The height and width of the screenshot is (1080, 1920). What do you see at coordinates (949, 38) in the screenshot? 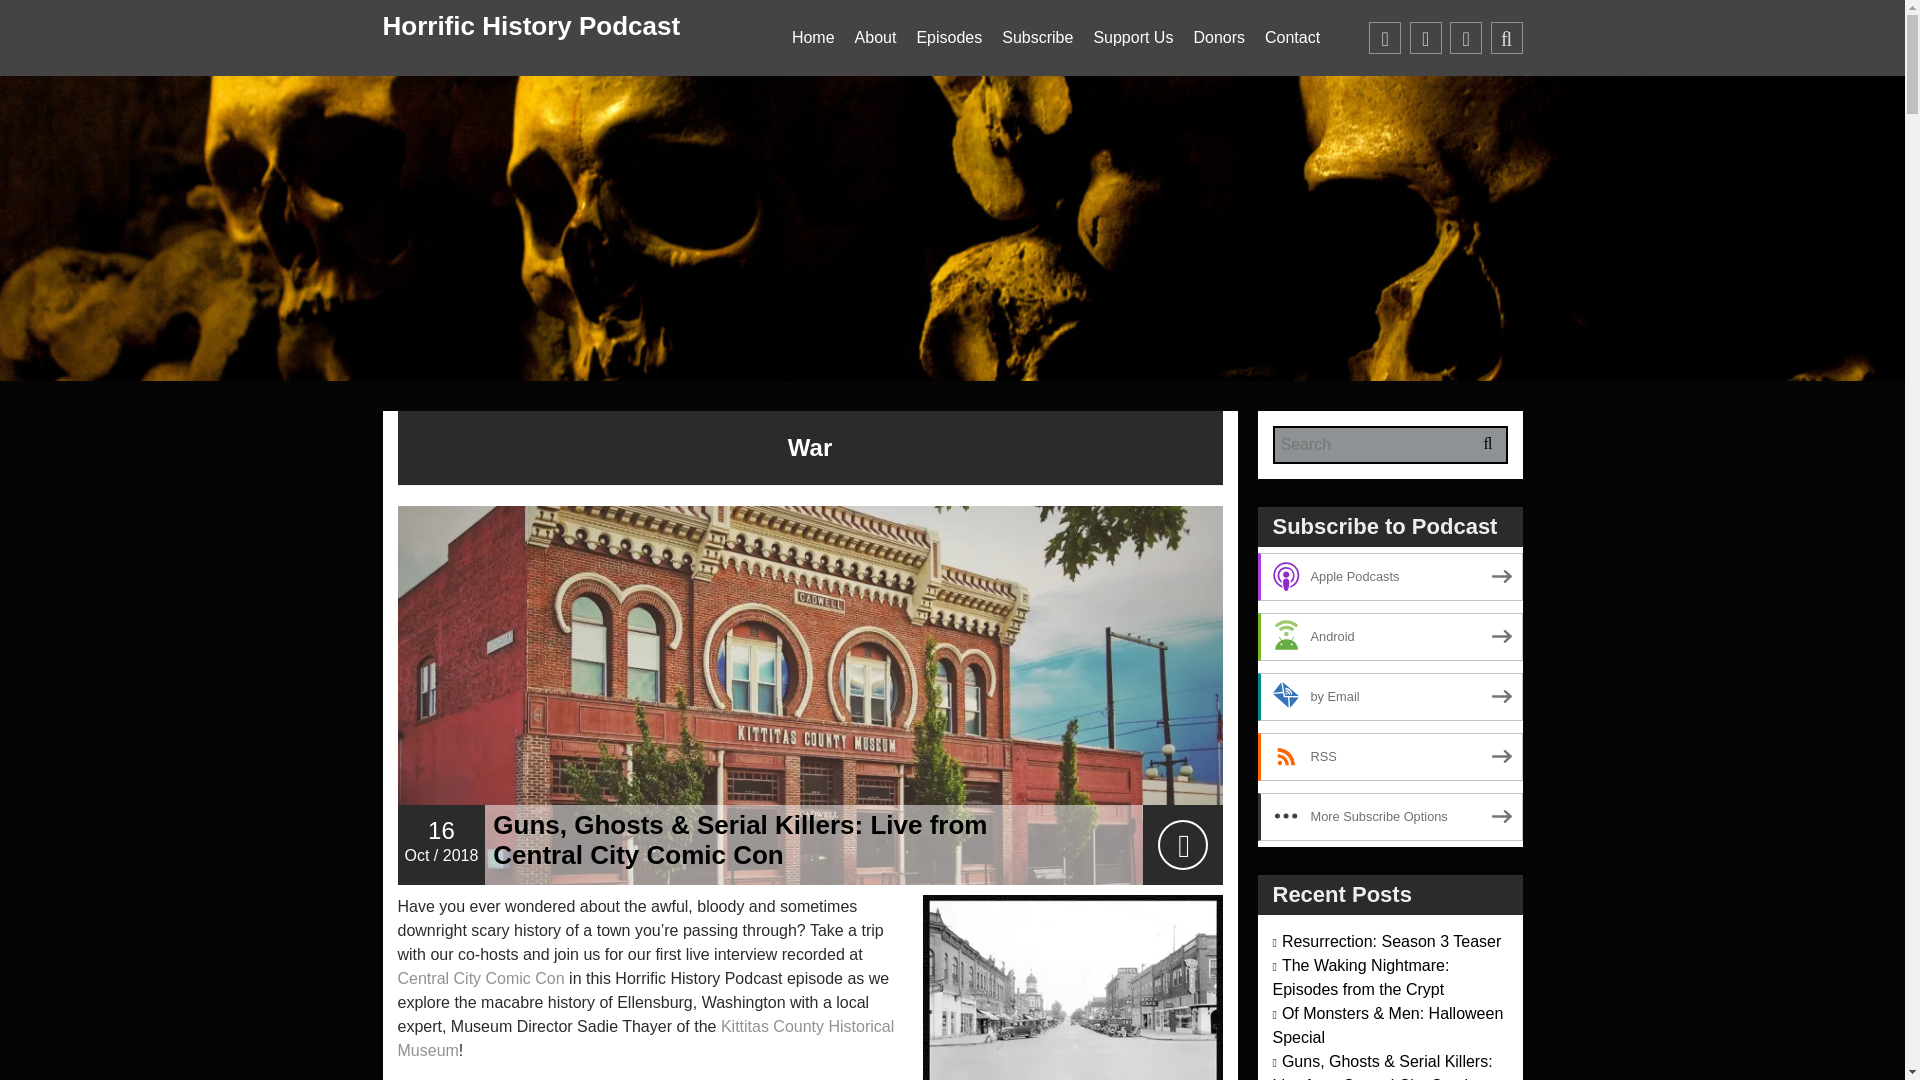
I see `Episodes` at bounding box center [949, 38].